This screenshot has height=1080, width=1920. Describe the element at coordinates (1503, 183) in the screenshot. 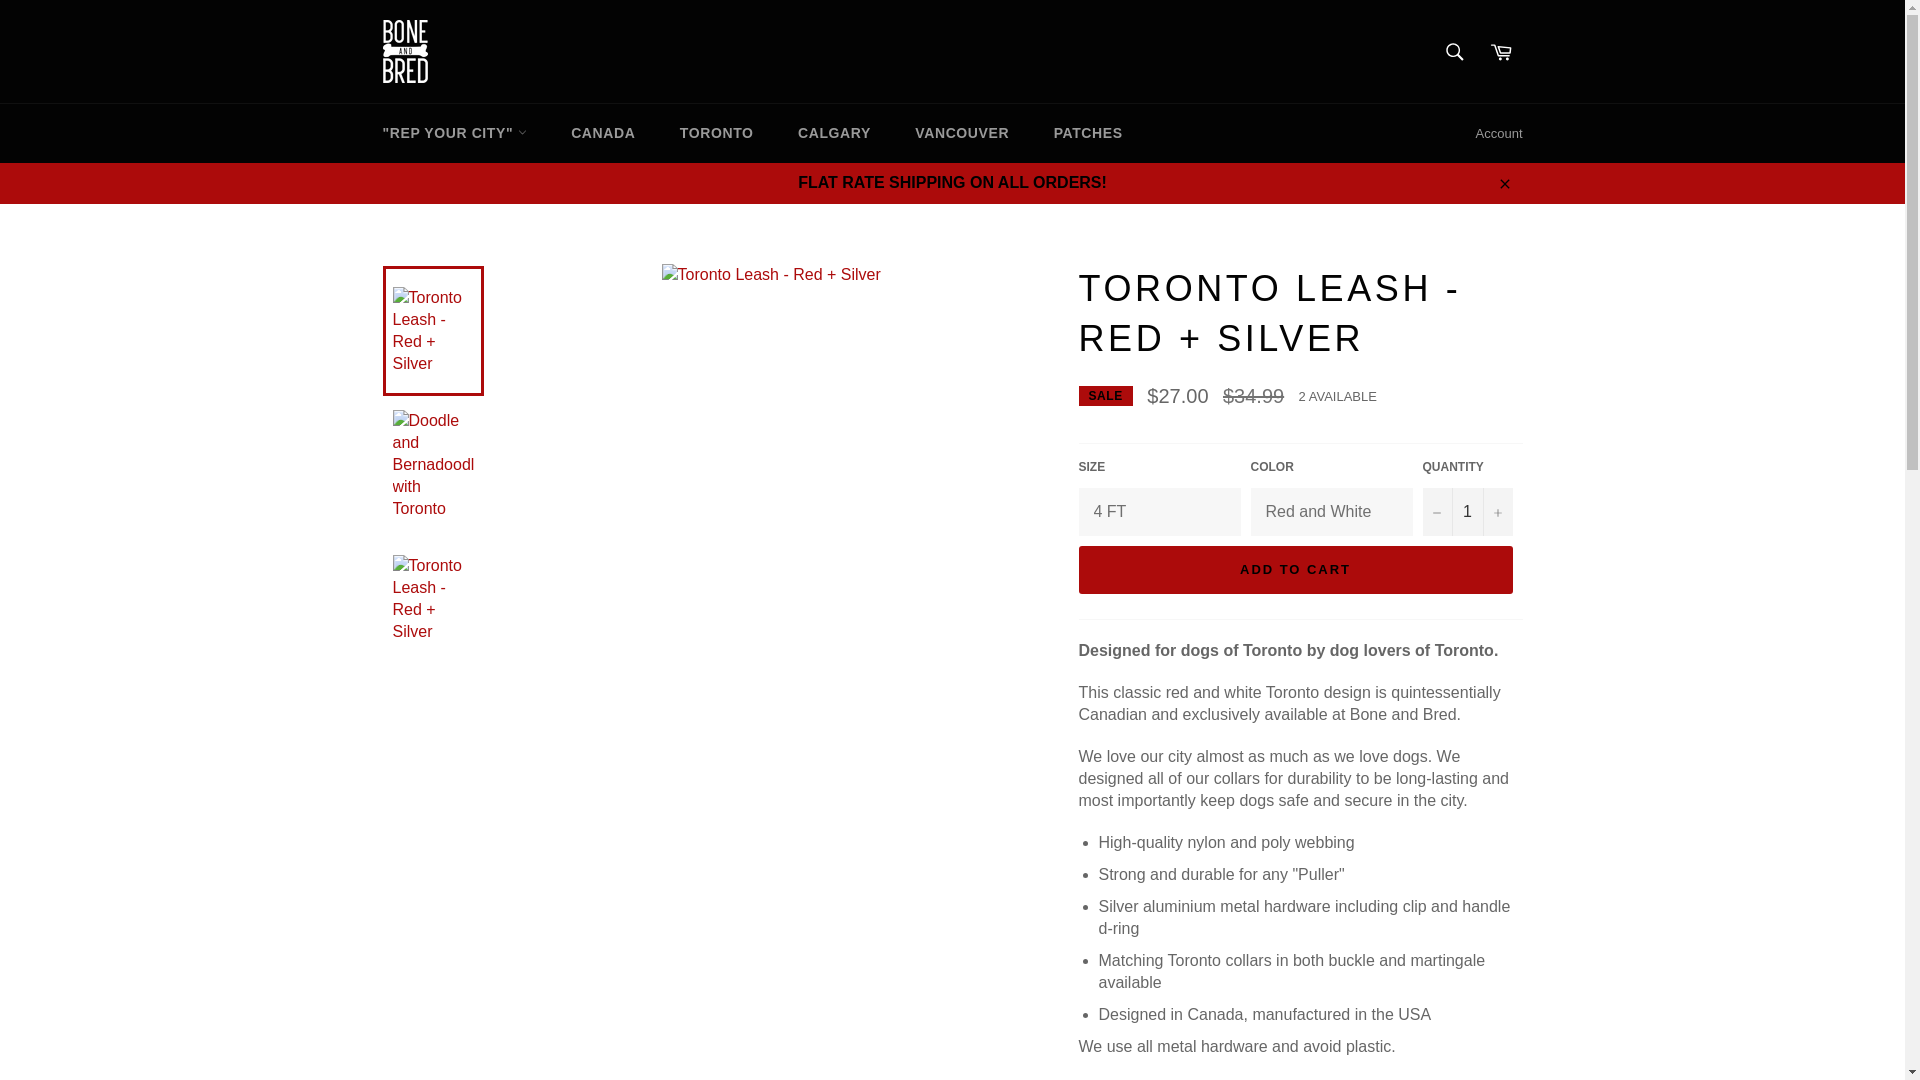

I see `Close` at that location.